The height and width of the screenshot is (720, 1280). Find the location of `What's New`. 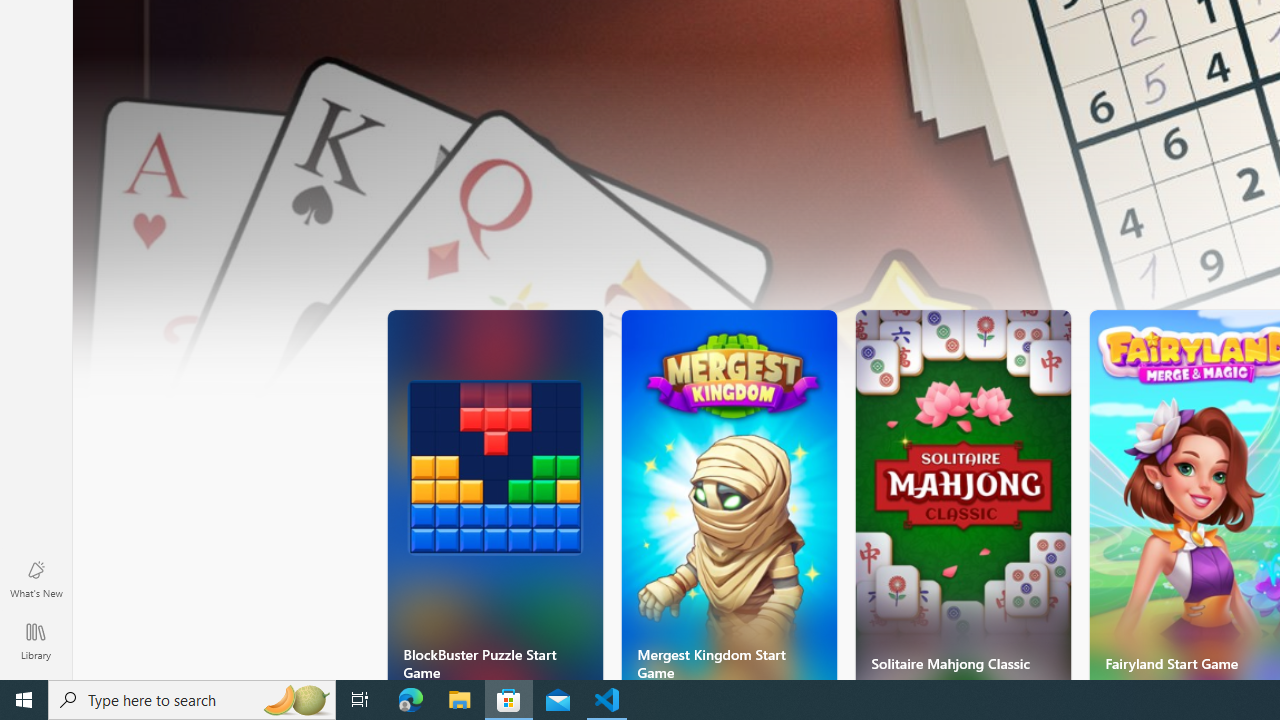

What's New is located at coordinates (36, 578).